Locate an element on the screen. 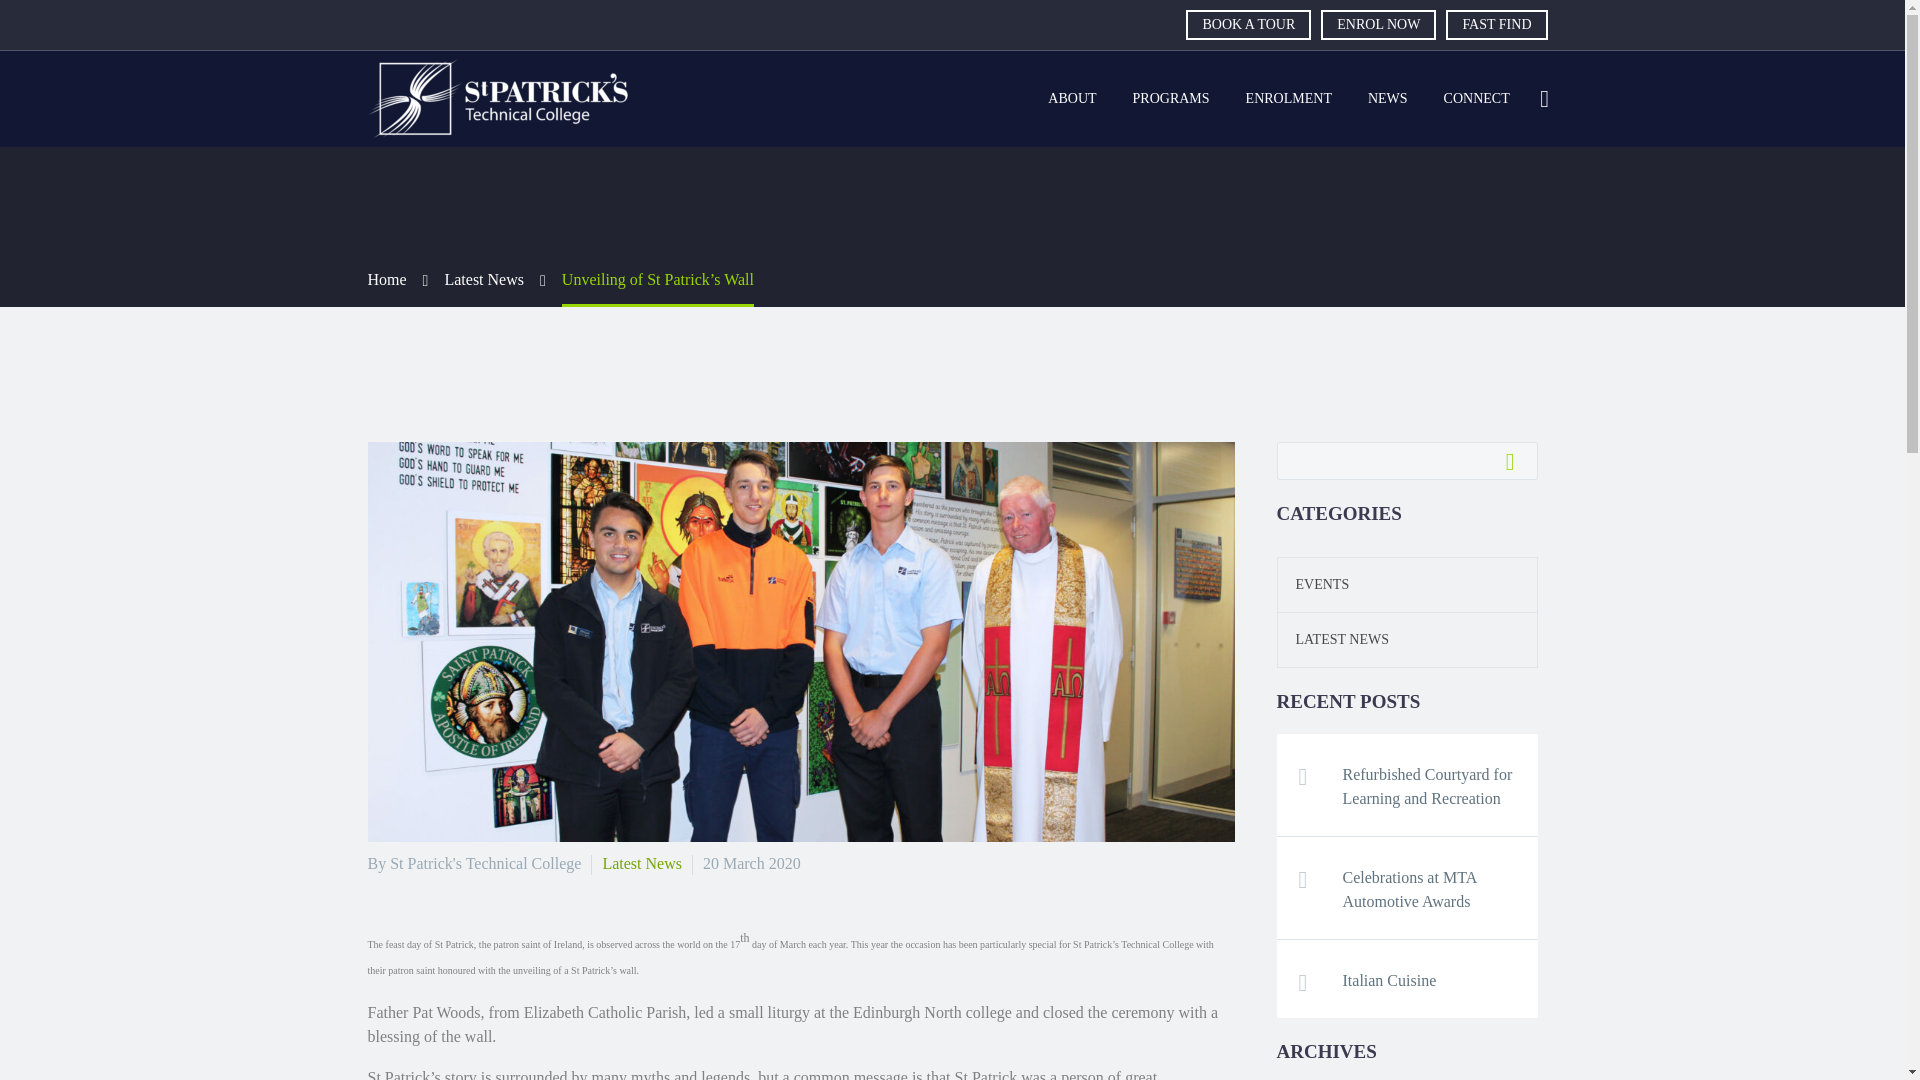 The height and width of the screenshot is (1080, 1920). View all posts filed under Latest News is located at coordinates (1333, 638).